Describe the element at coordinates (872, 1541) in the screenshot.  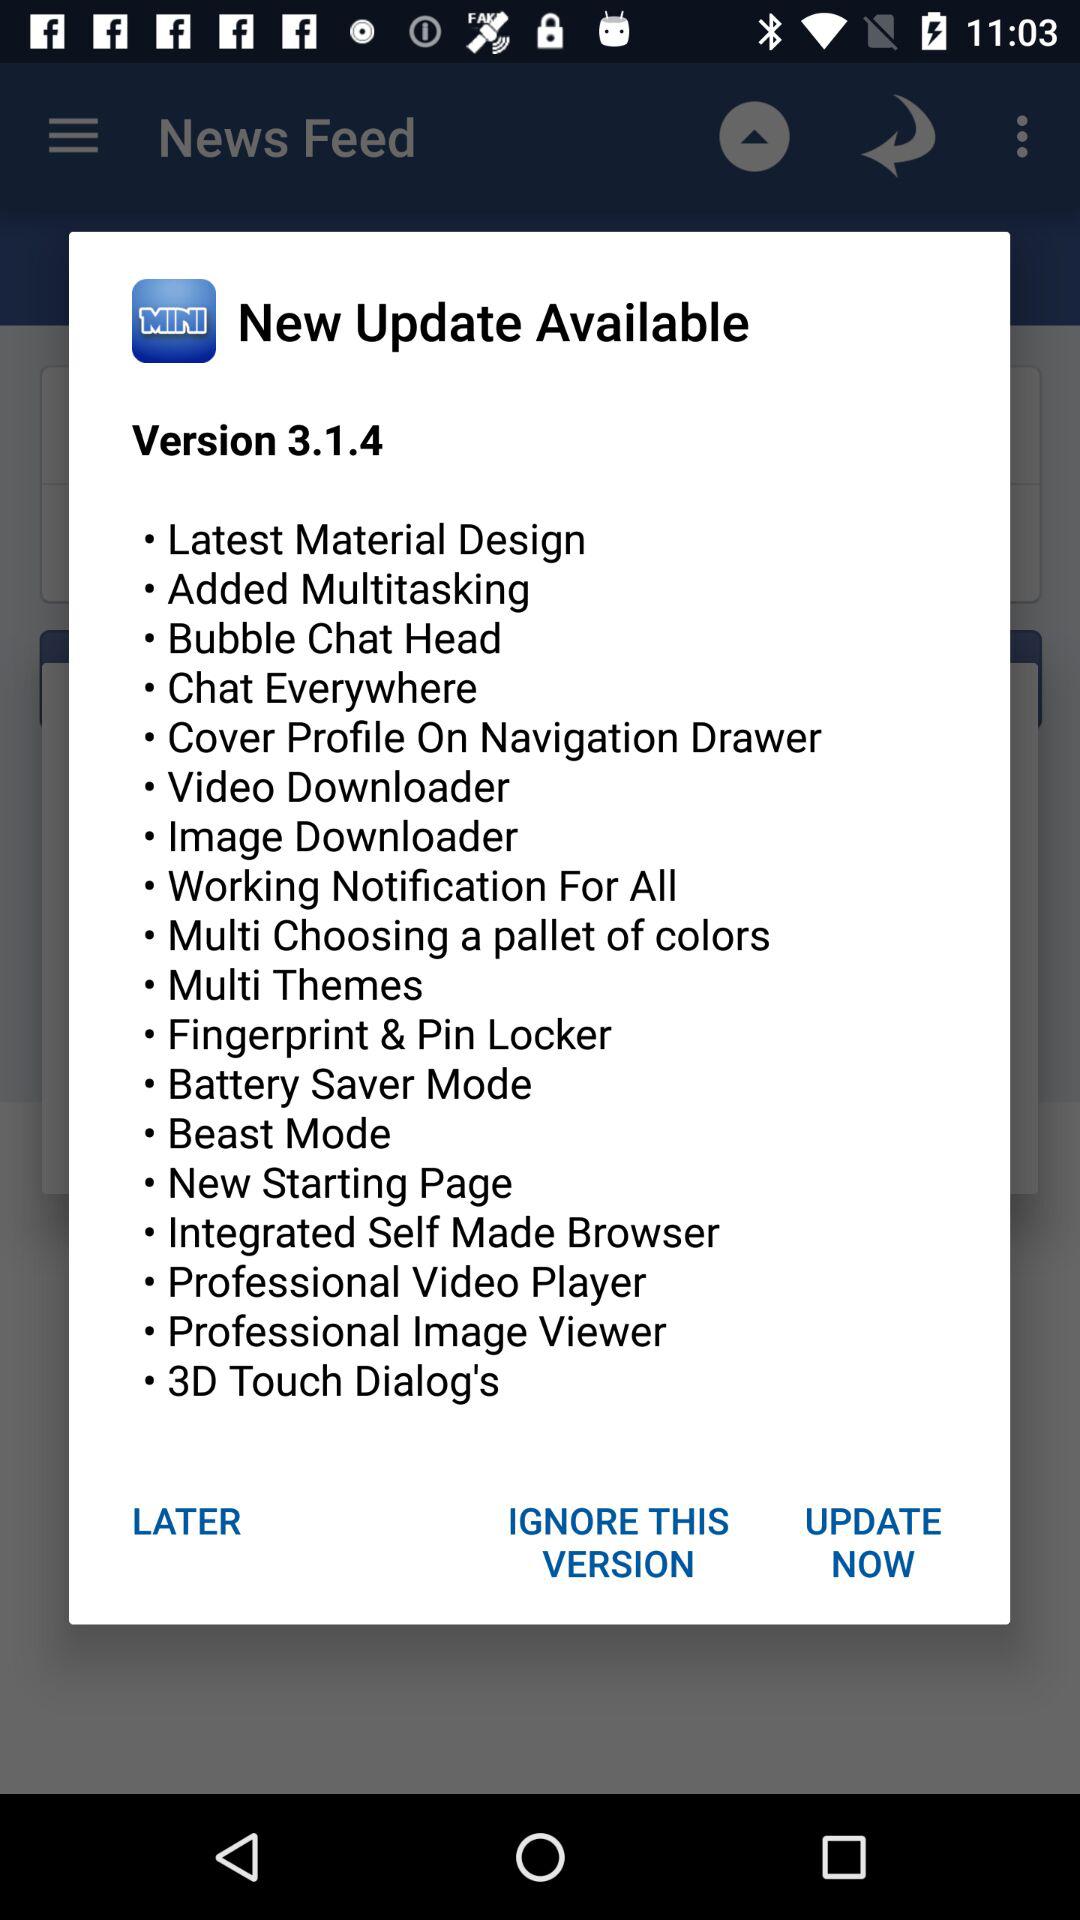
I see `turn on item below the version 3 1 item` at that location.